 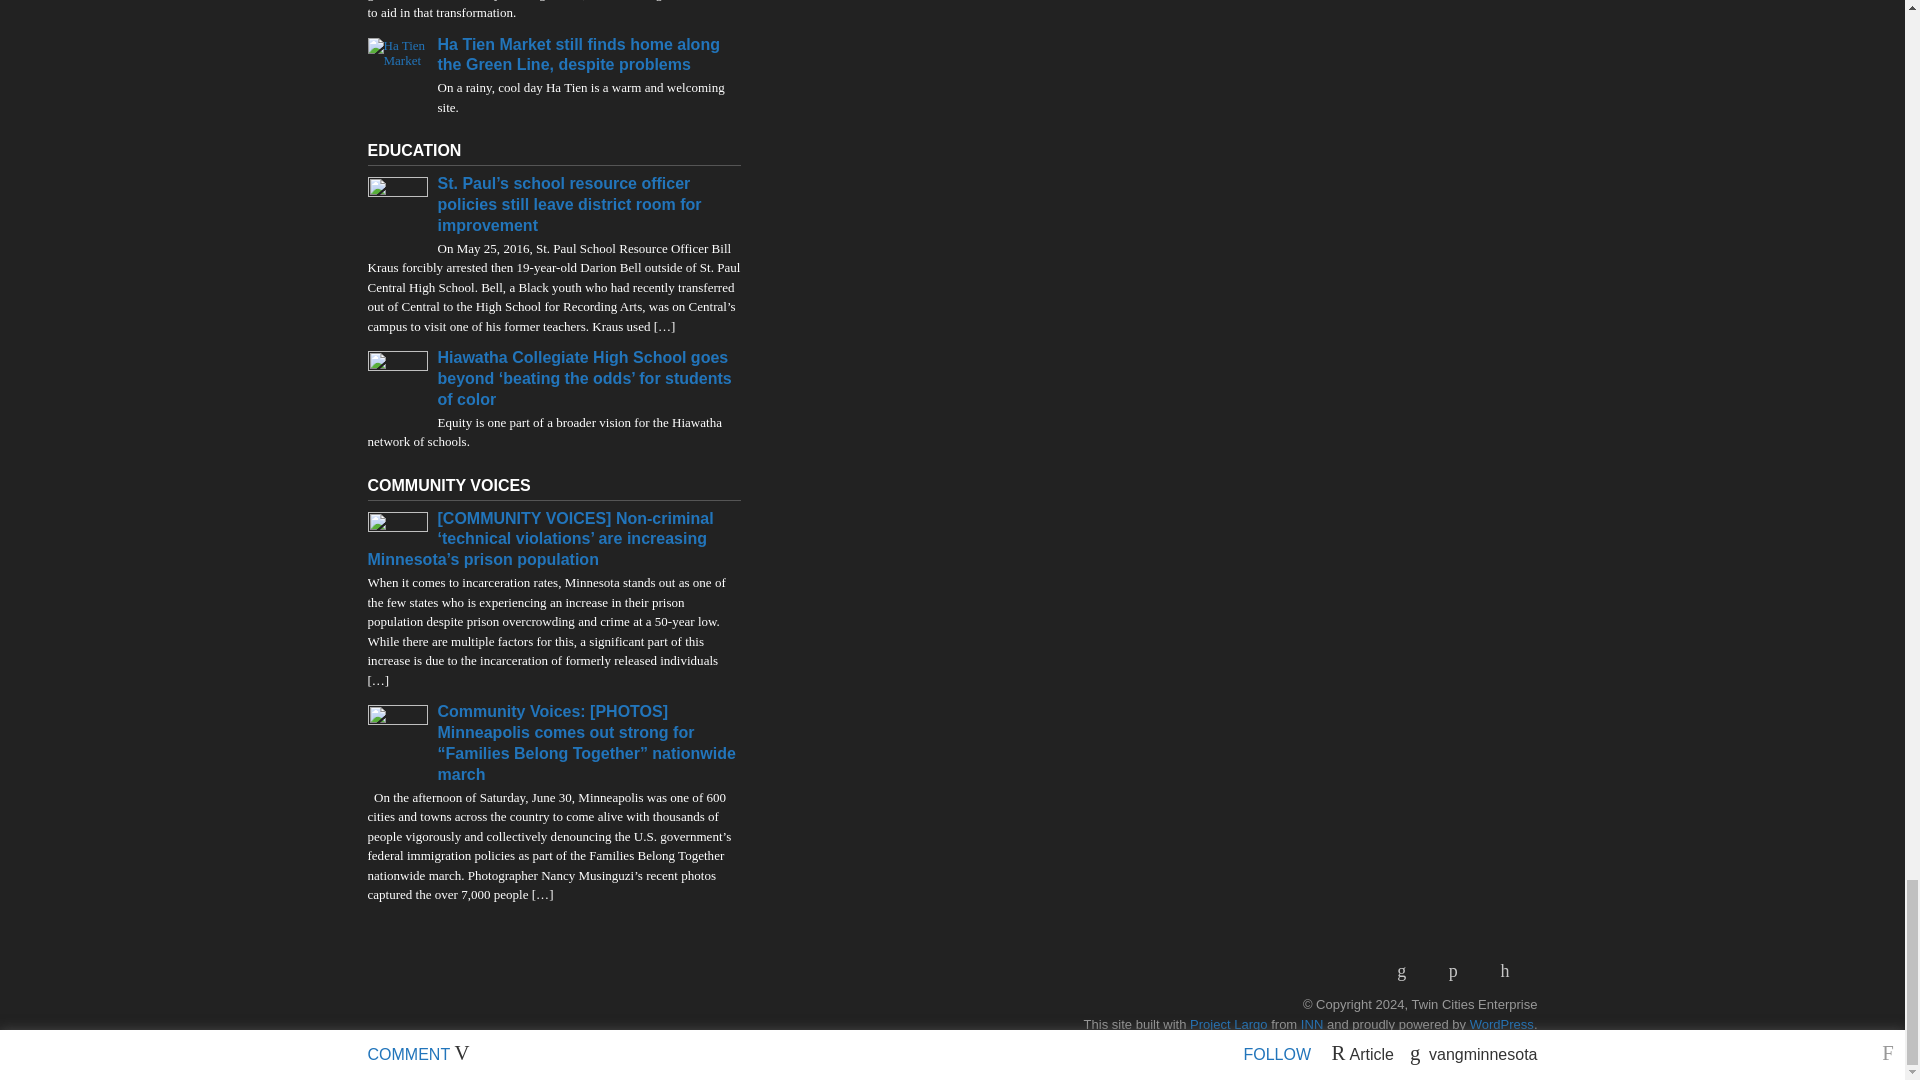 What do you see at coordinates (1512, 970) in the screenshot?
I see `Link to Twitter Page` at bounding box center [1512, 970].